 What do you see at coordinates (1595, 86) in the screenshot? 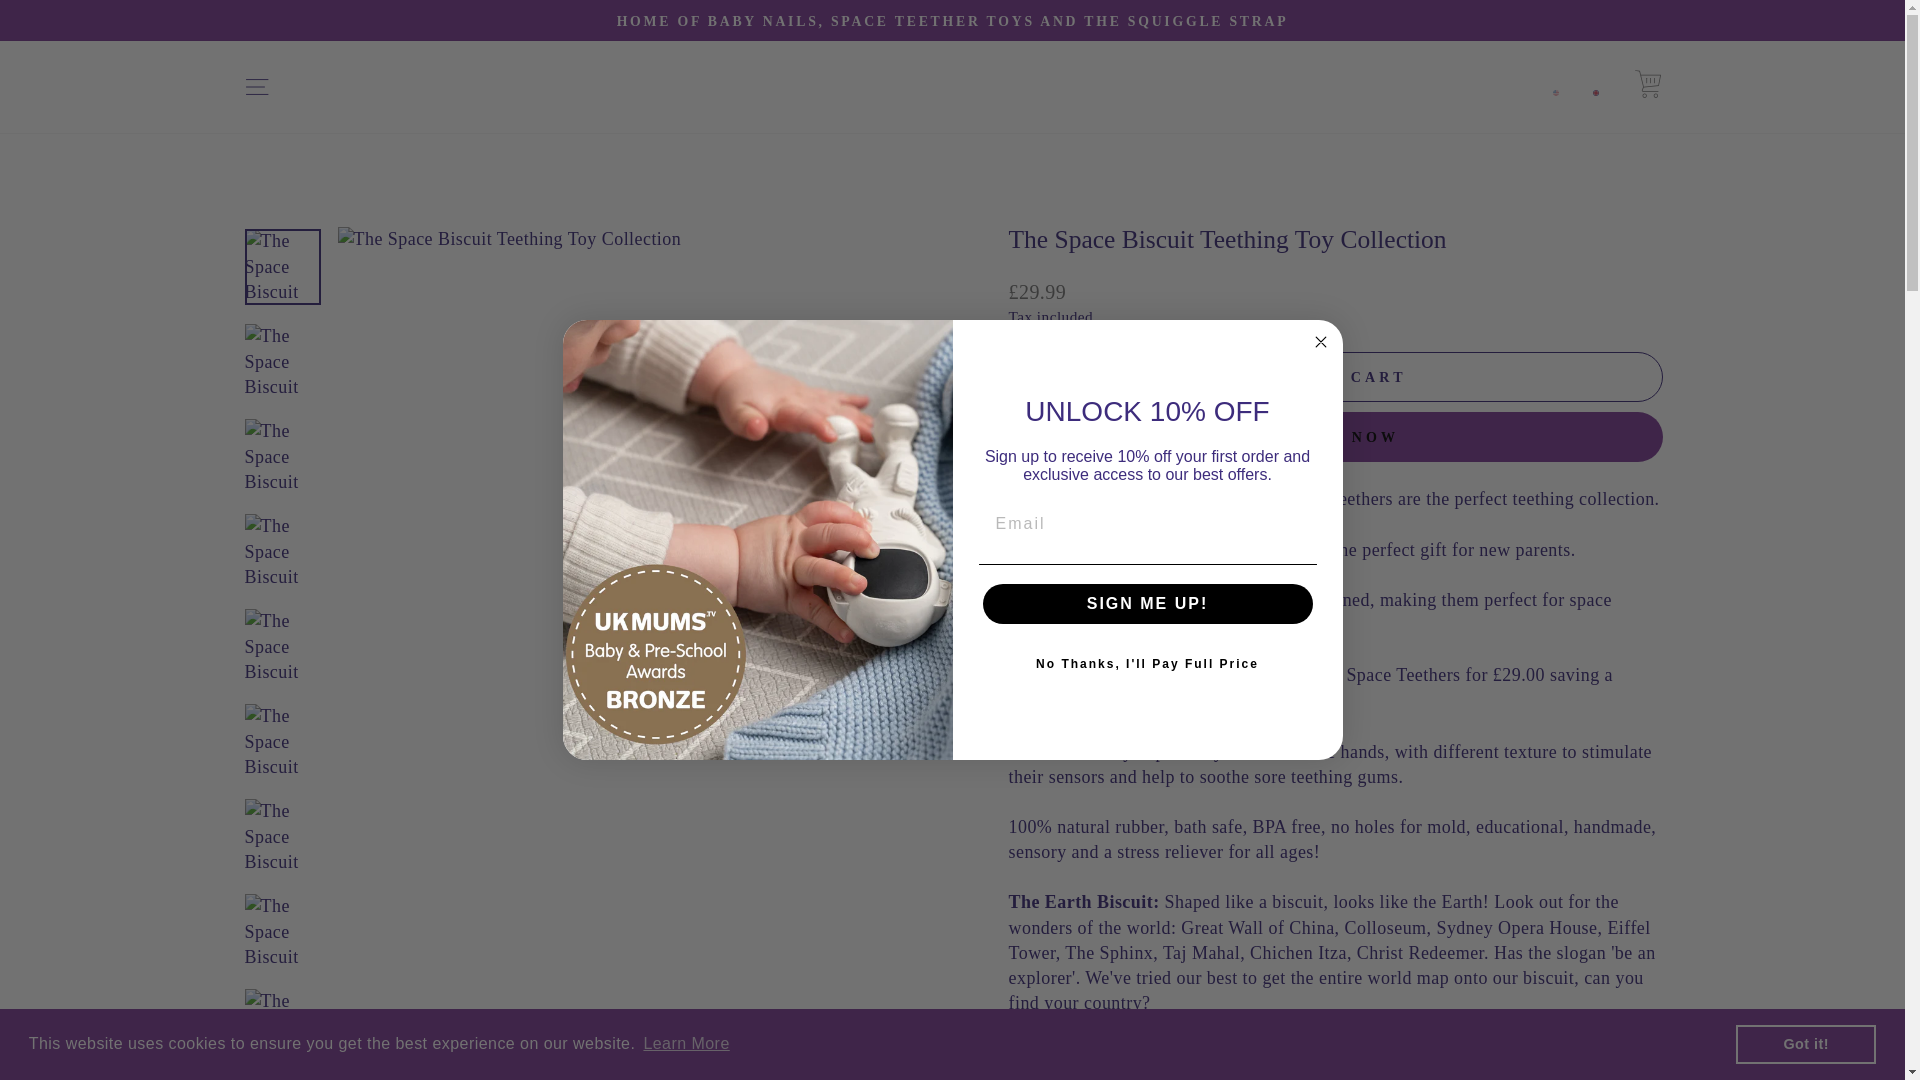
I see `Thumble UK` at bounding box center [1595, 86].